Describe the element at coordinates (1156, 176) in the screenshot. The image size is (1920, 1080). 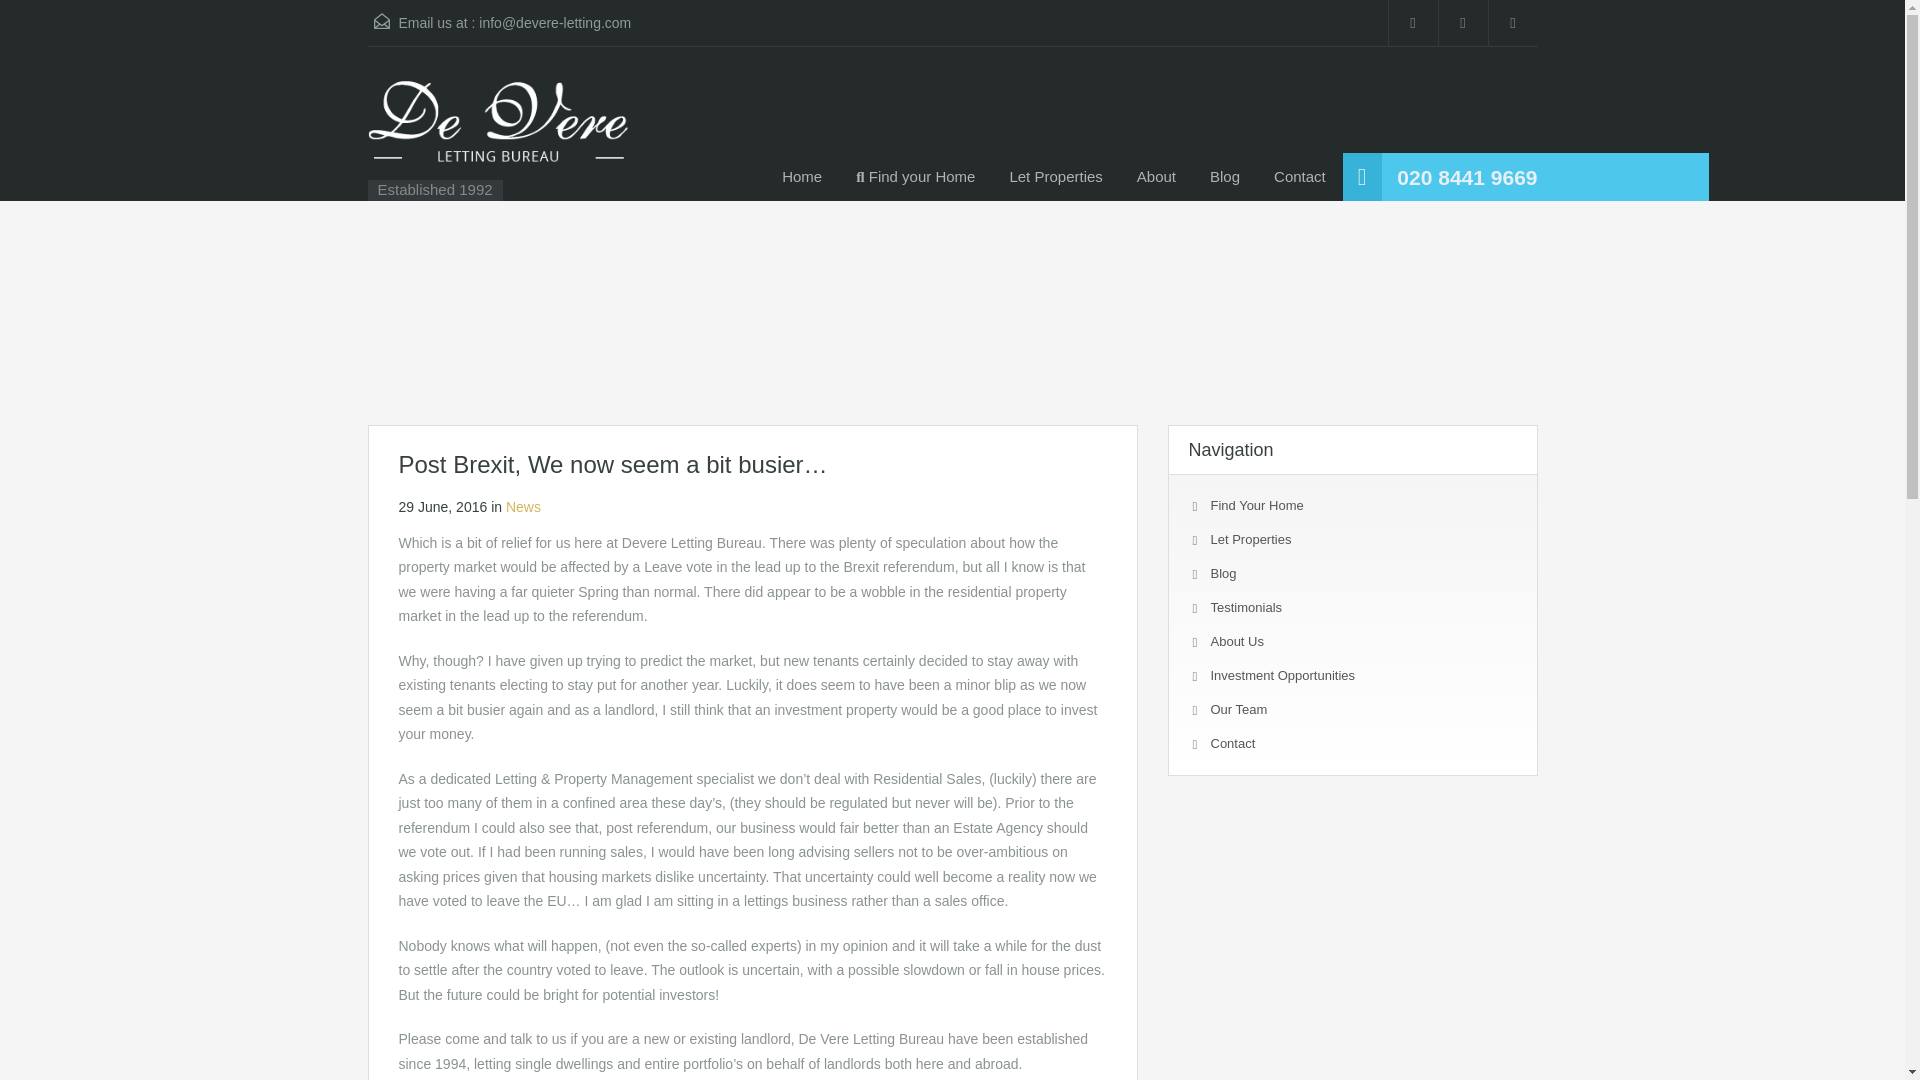
I see `About` at that location.